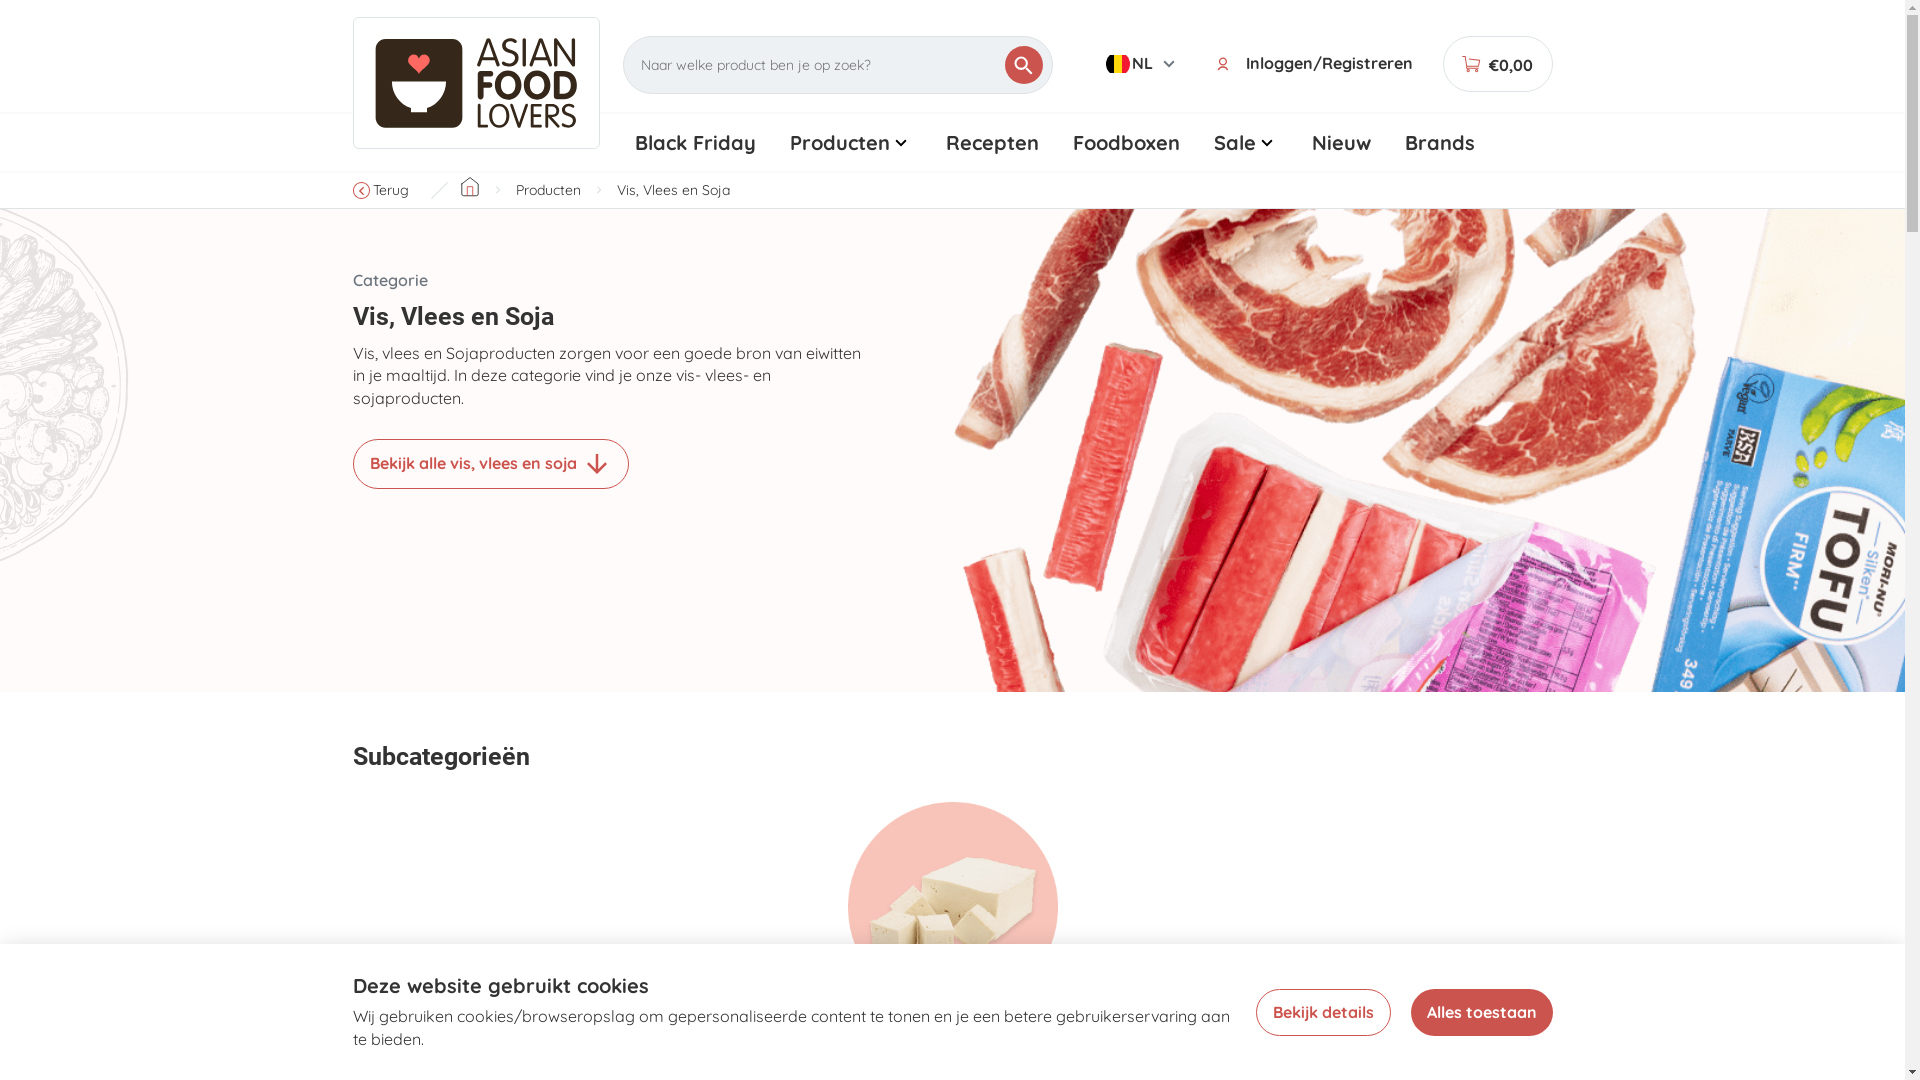 Image resolution: width=1920 pixels, height=1080 pixels. What do you see at coordinates (1143, 64) in the screenshot?
I see `NL` at bounding box center [1143, 64].